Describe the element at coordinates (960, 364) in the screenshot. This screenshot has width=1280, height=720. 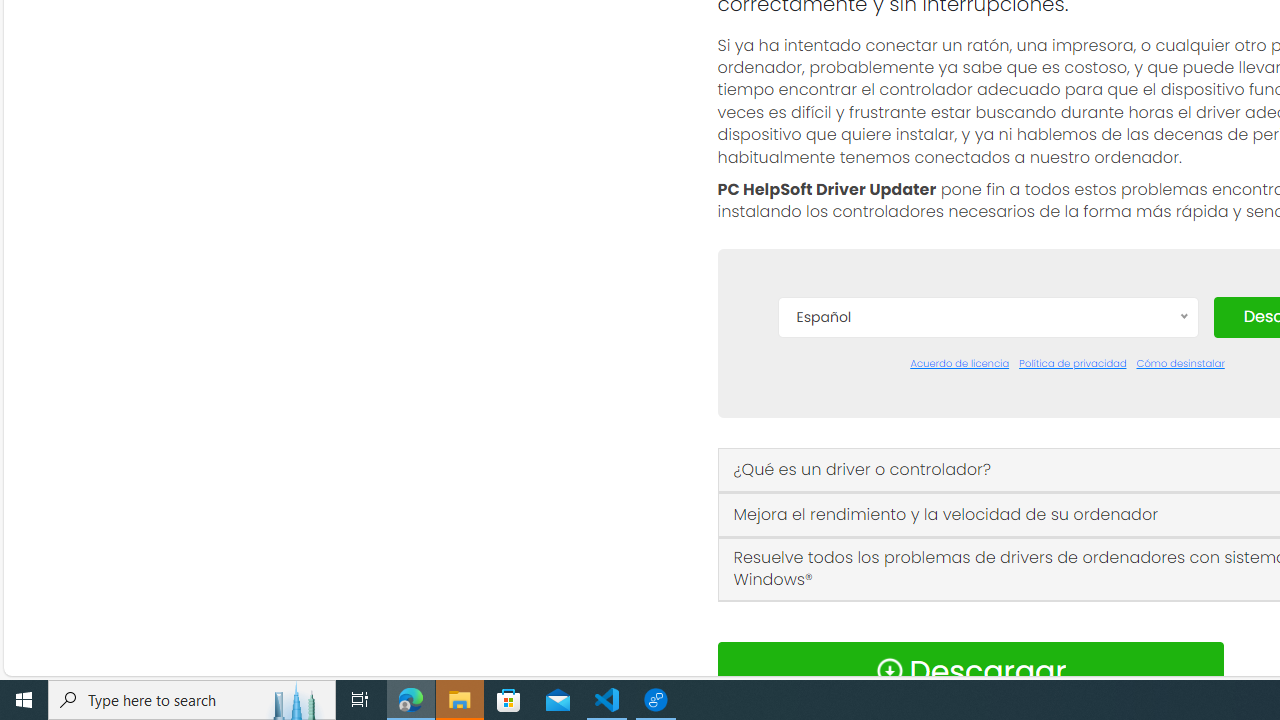
I see `Acuerdo de licencia` at that location.